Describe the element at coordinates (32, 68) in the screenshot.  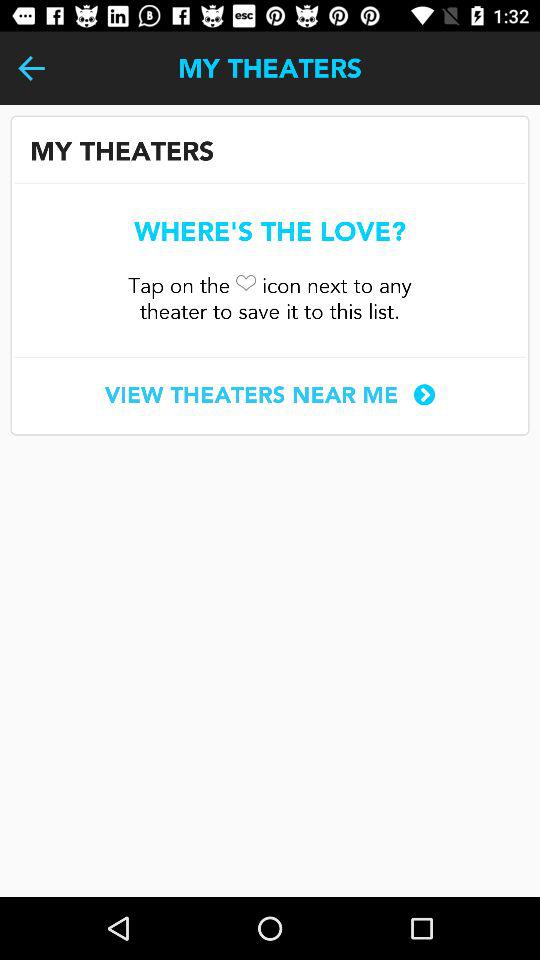
I see `go back` at that location.